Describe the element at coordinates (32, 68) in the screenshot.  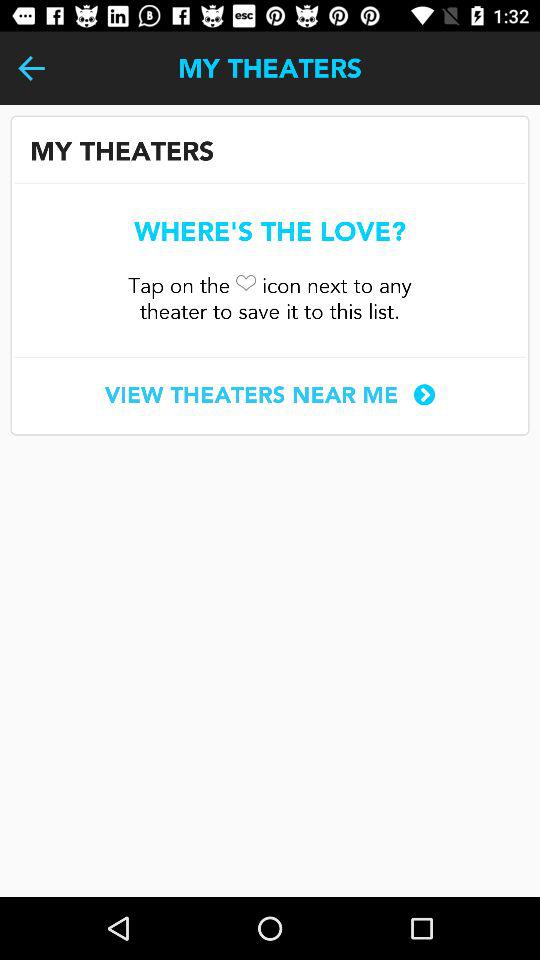
I see `go back` at that location.